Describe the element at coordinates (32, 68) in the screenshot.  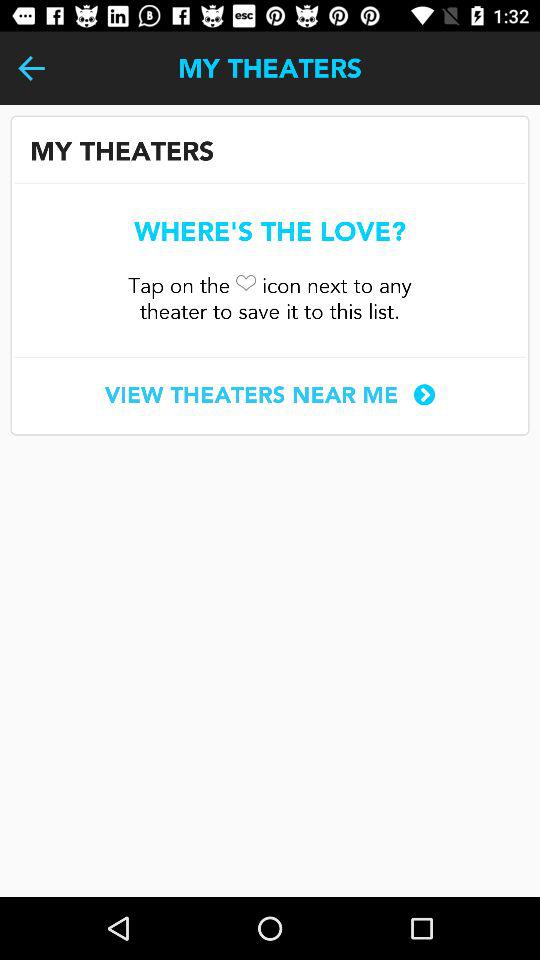
I see `go back` at that location.